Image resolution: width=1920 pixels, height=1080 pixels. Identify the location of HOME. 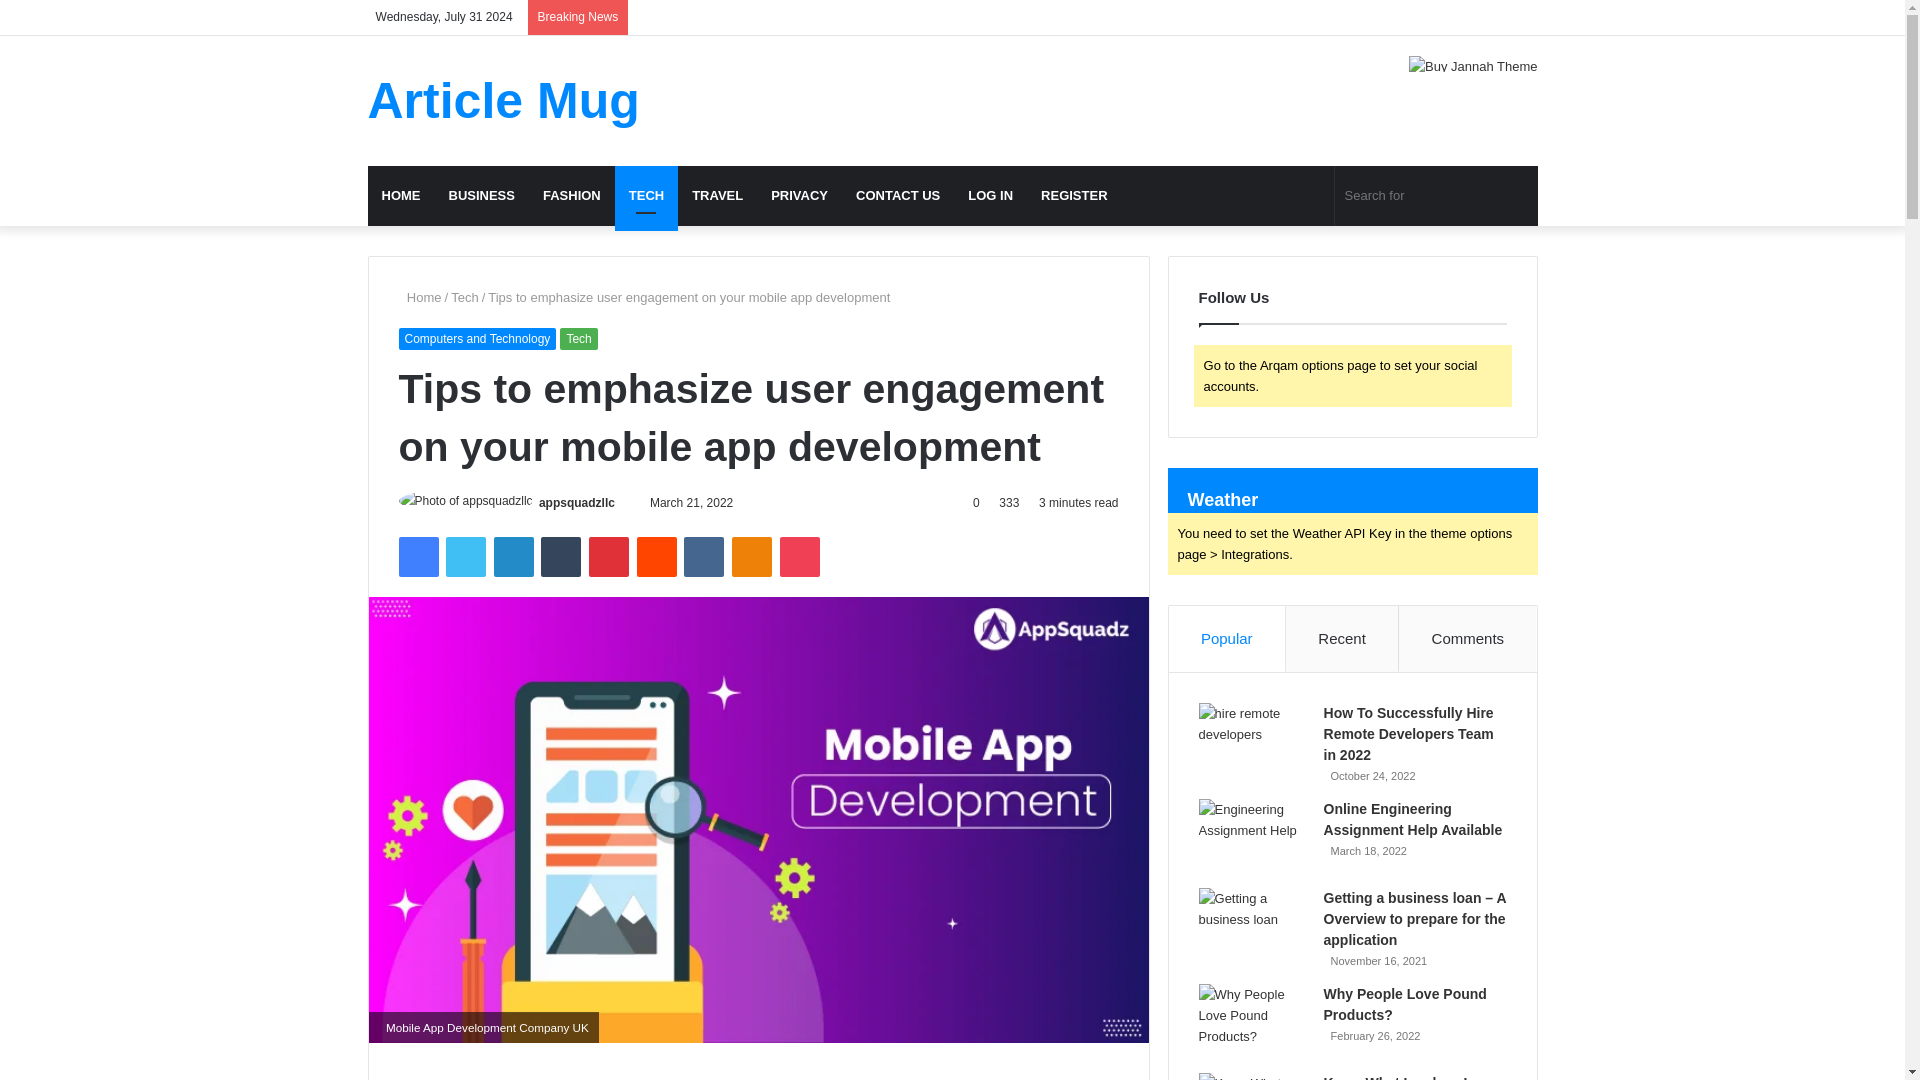
(402, 196).